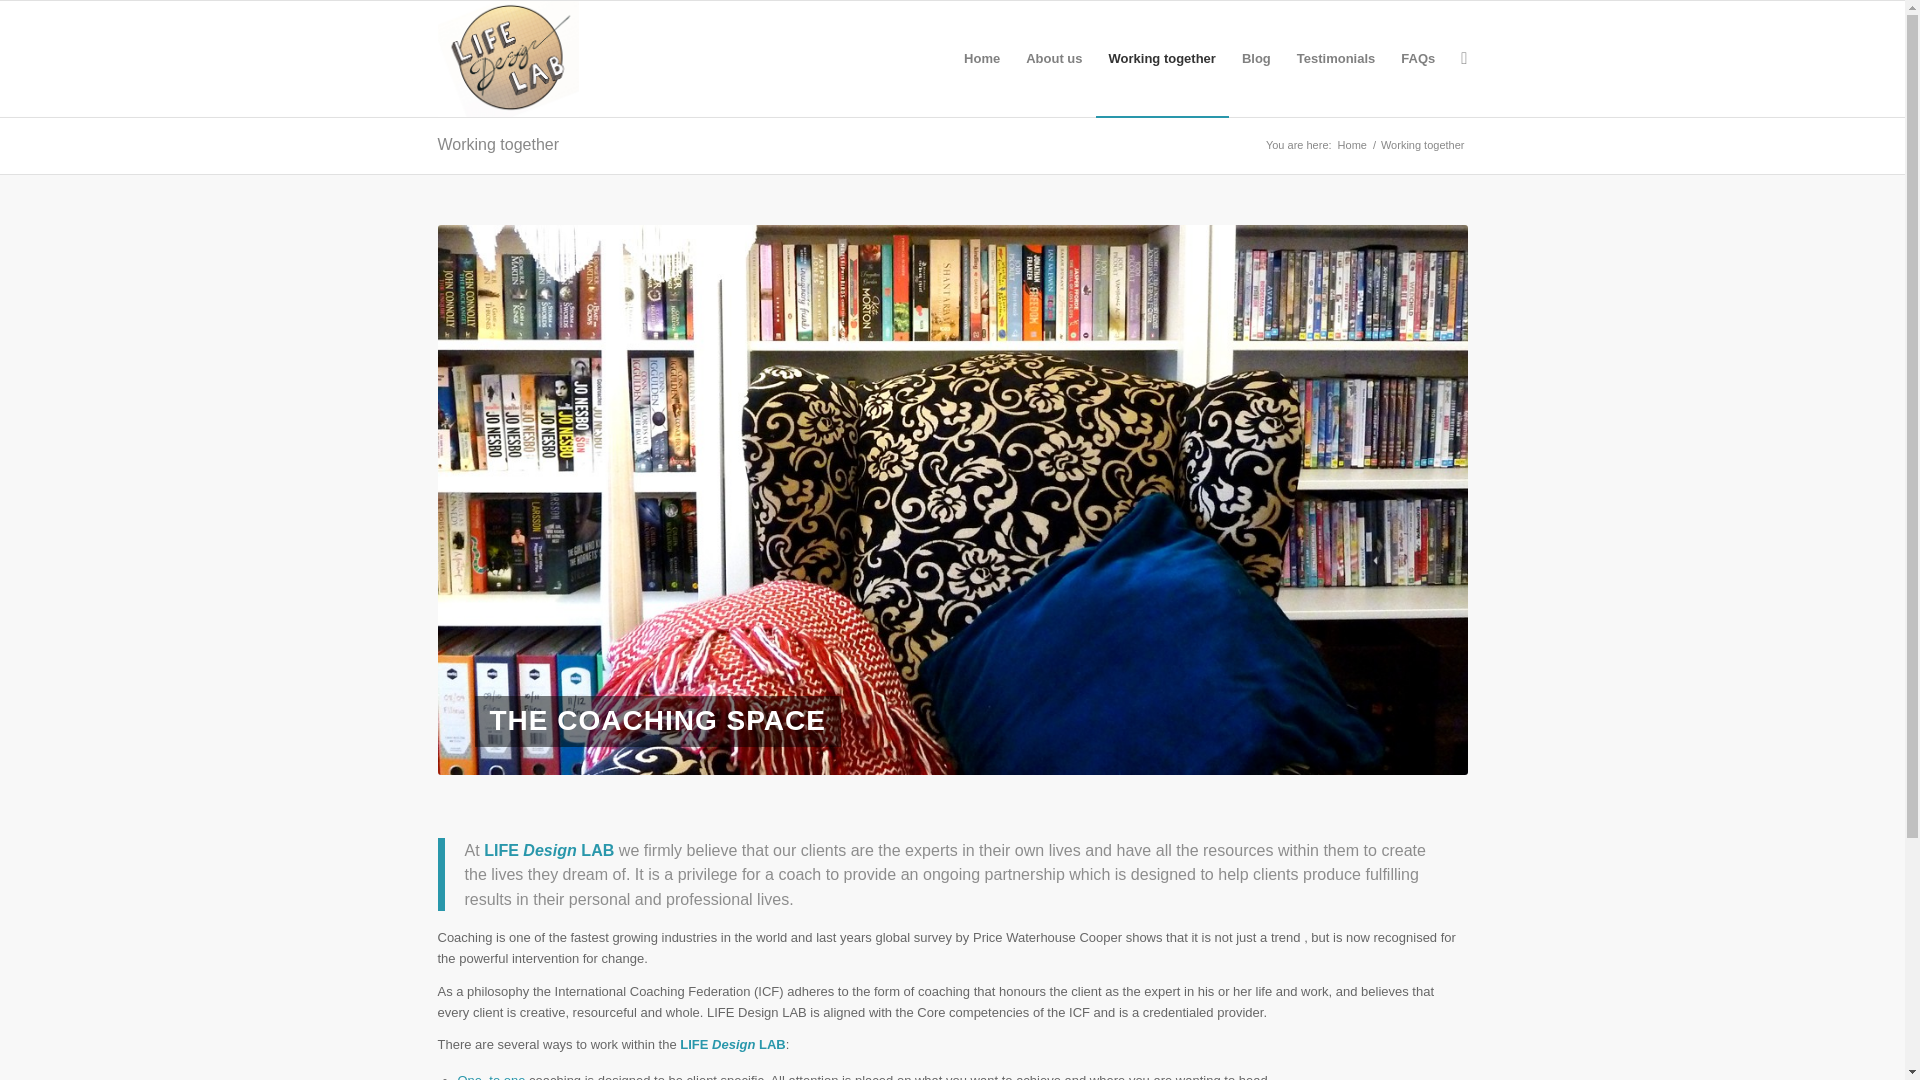  What do you see at coordinates (492, 1076) in the screenshot?
I see `One  to one` at bounding box center [492, 1076].